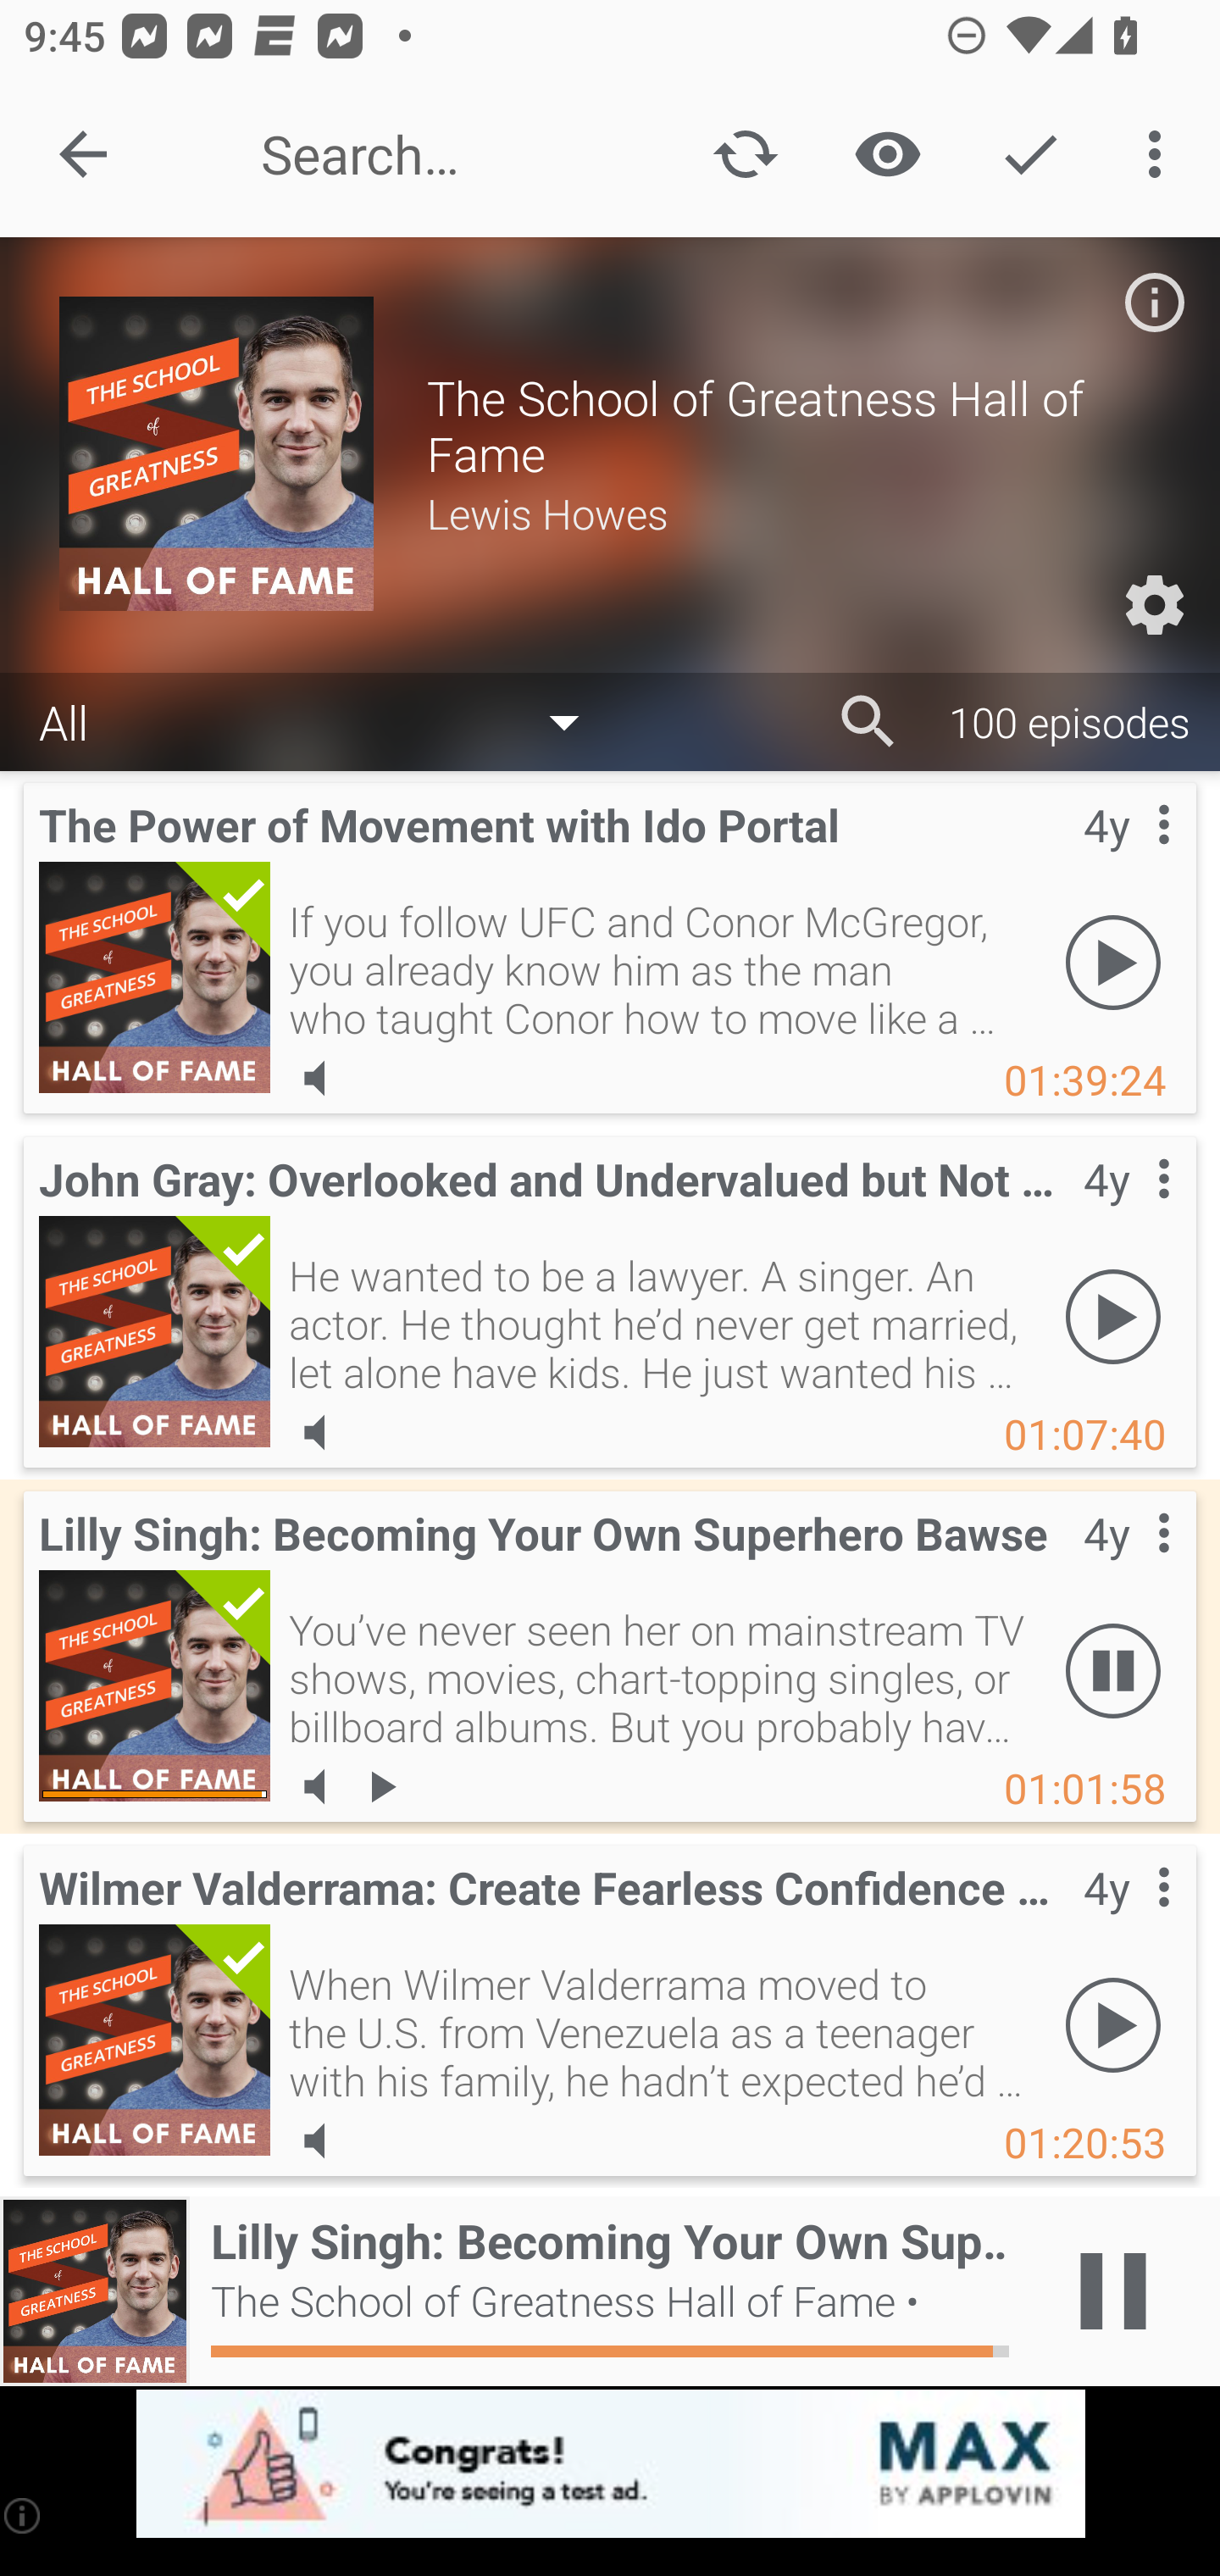 The height and width of the screenshot is (2576, 1220). Describe the element at coordinates (1113, 2024) in the screenshot. I see `Play` at that location.